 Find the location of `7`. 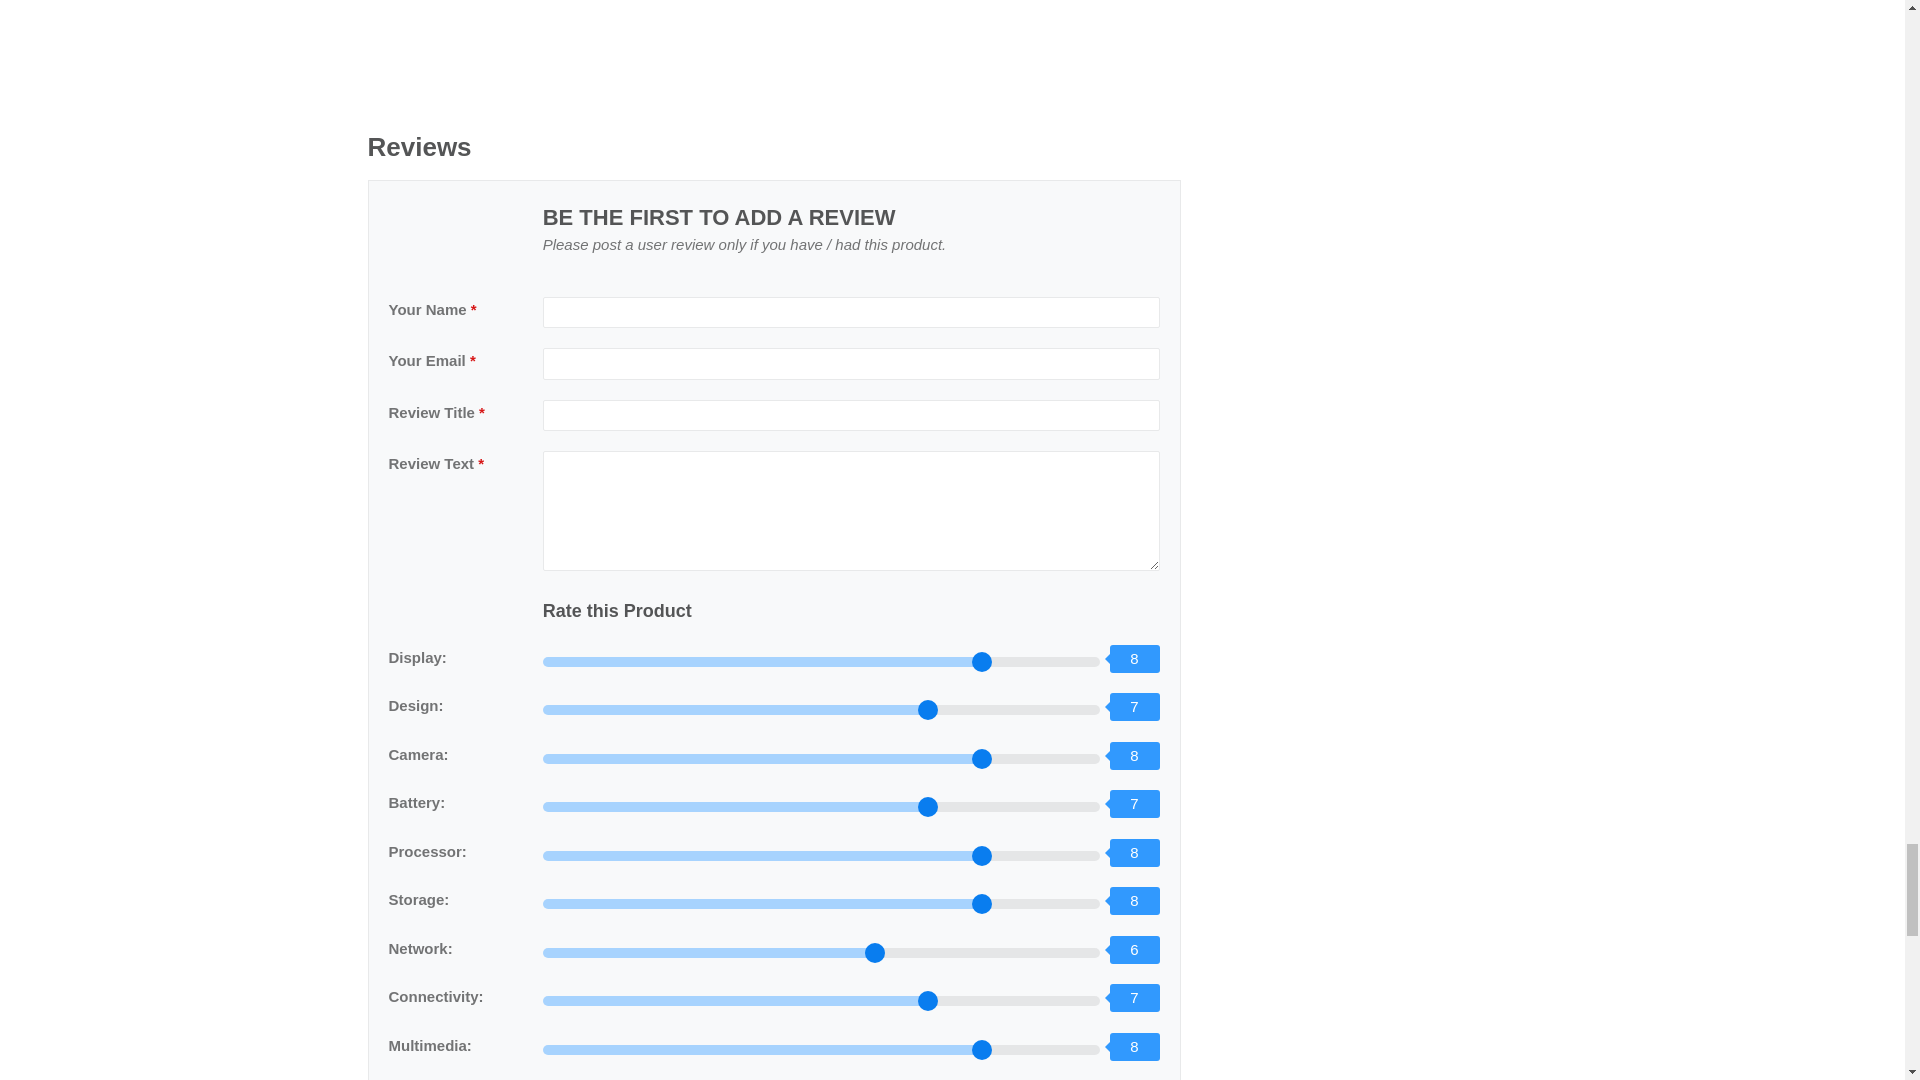

7 is located at coordinates (822, 807).